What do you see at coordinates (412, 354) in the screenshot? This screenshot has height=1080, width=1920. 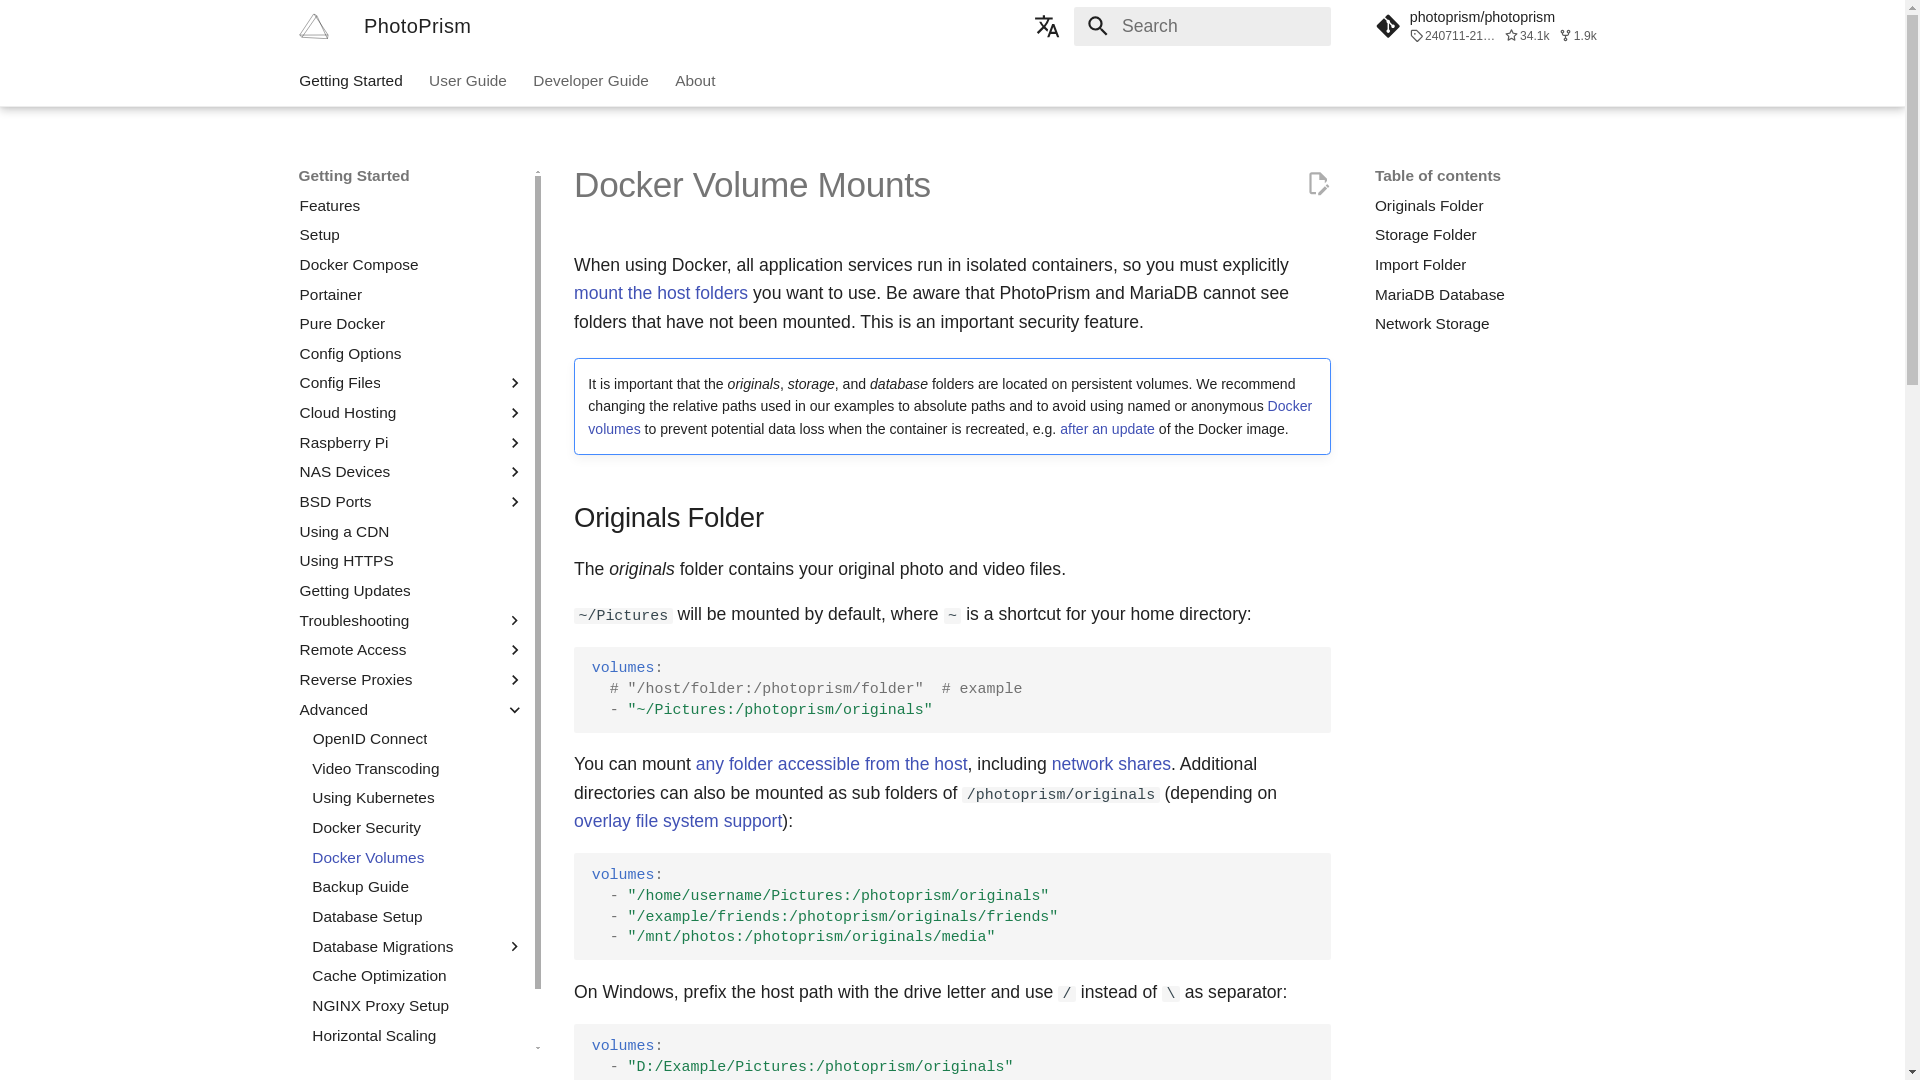 I see `Config Options` at bounding box center [412, 354].